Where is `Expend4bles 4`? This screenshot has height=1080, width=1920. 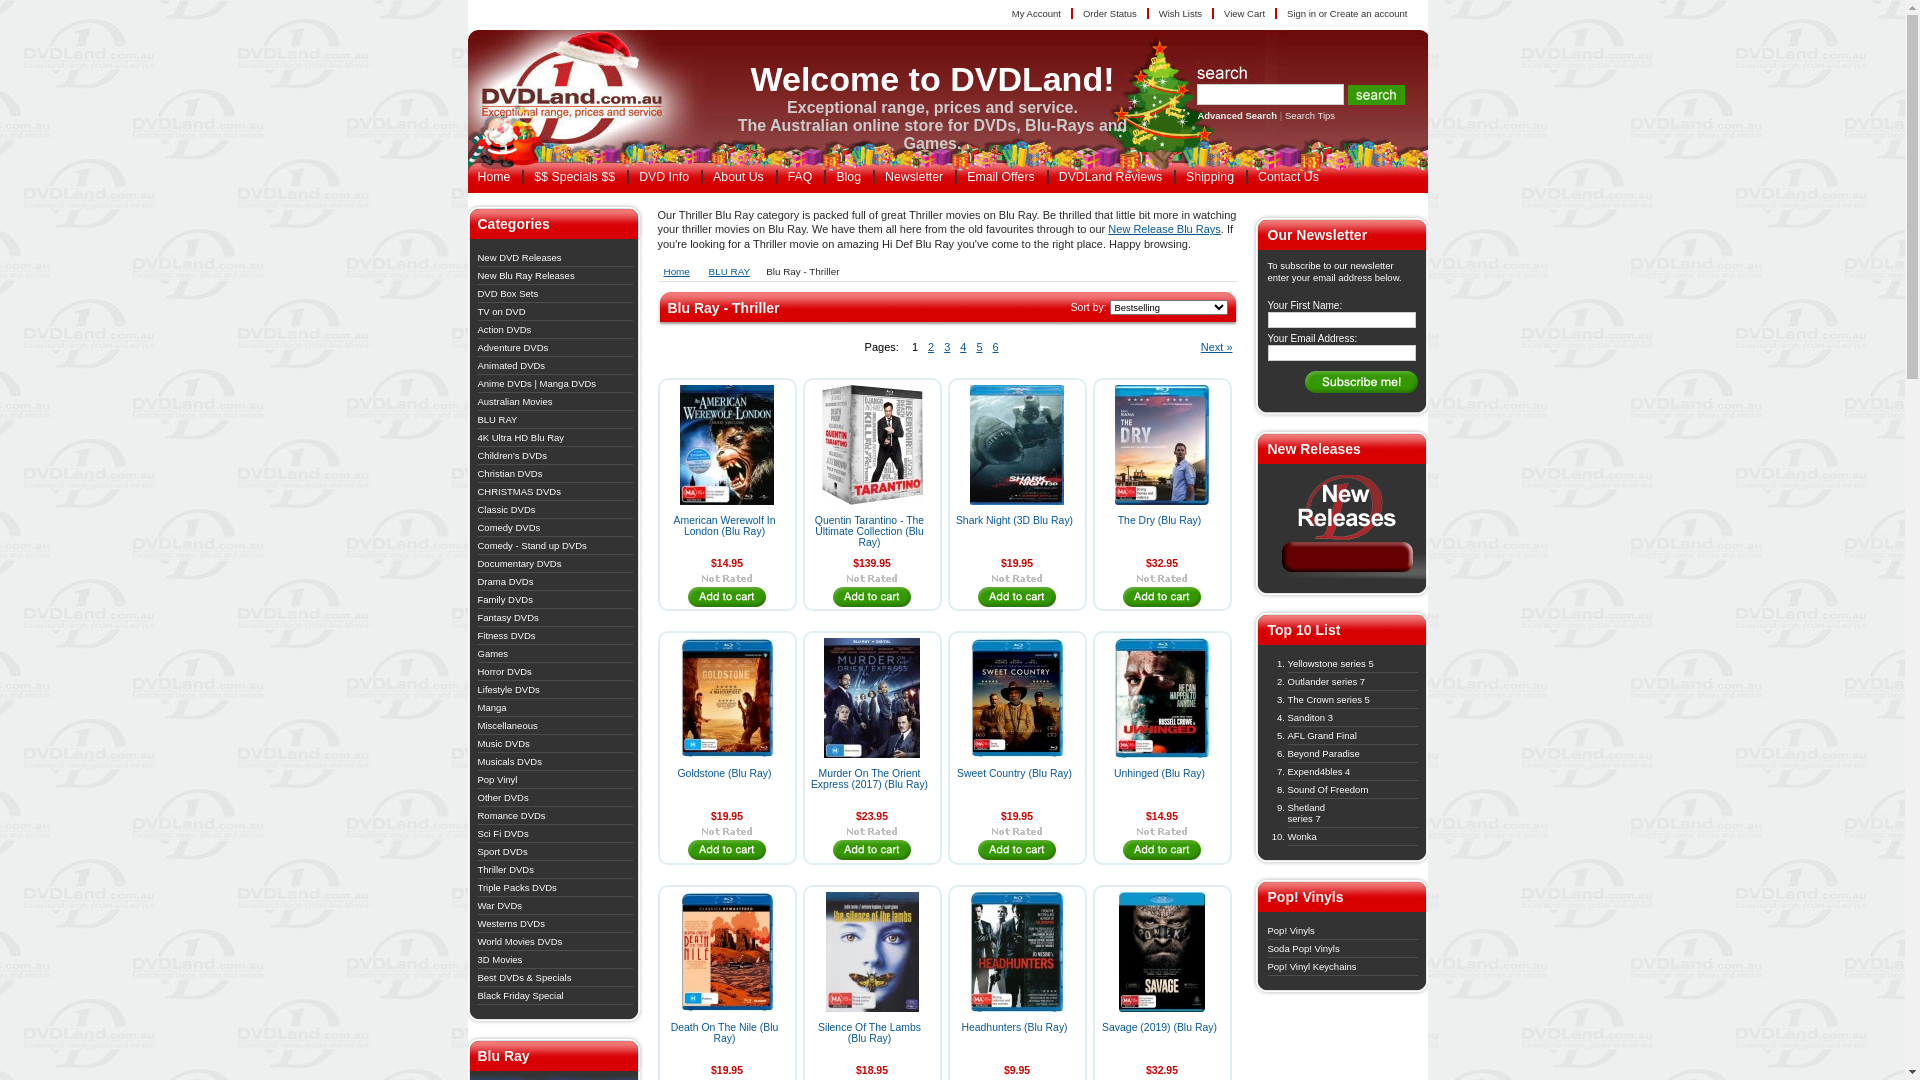 Expend4bles 4 is located at coordinates (1320, 772).